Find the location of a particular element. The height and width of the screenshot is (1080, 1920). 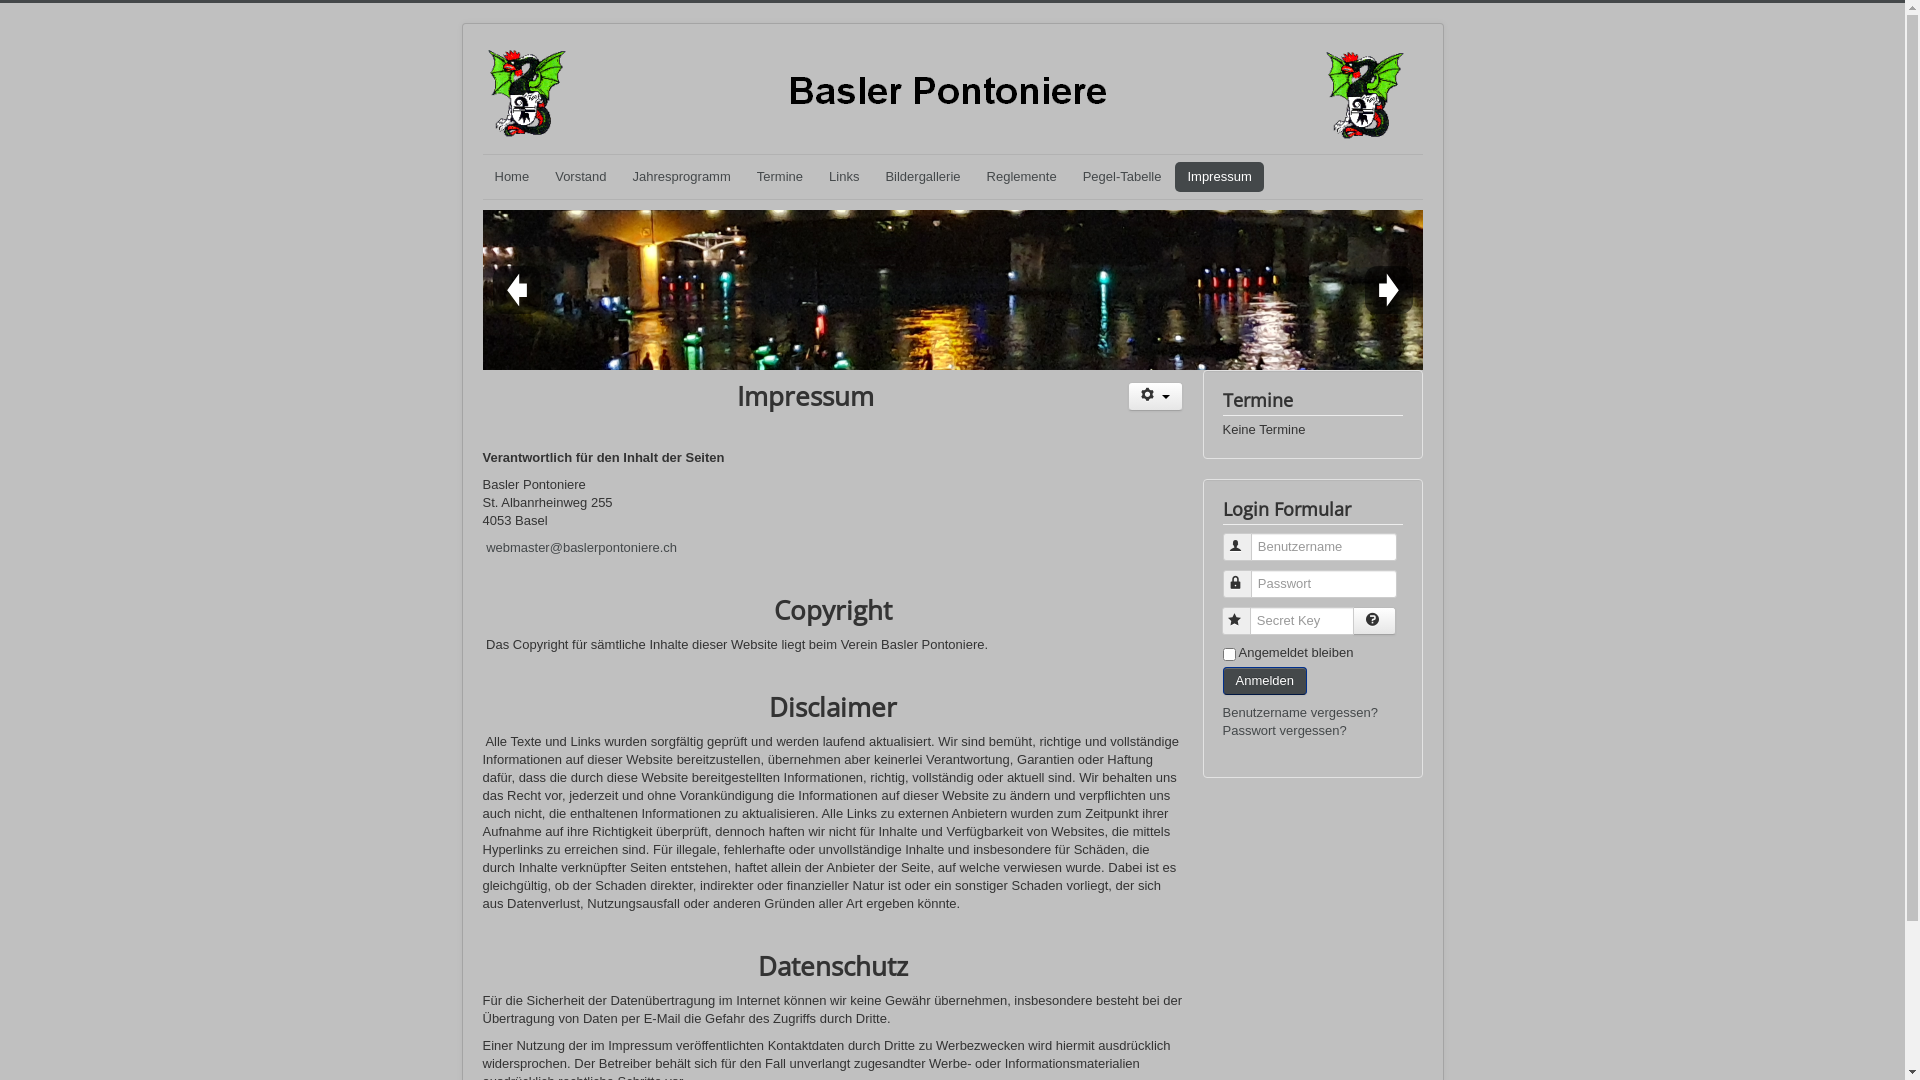

Passwort vergessen? is located at coordinates (1284, 730).